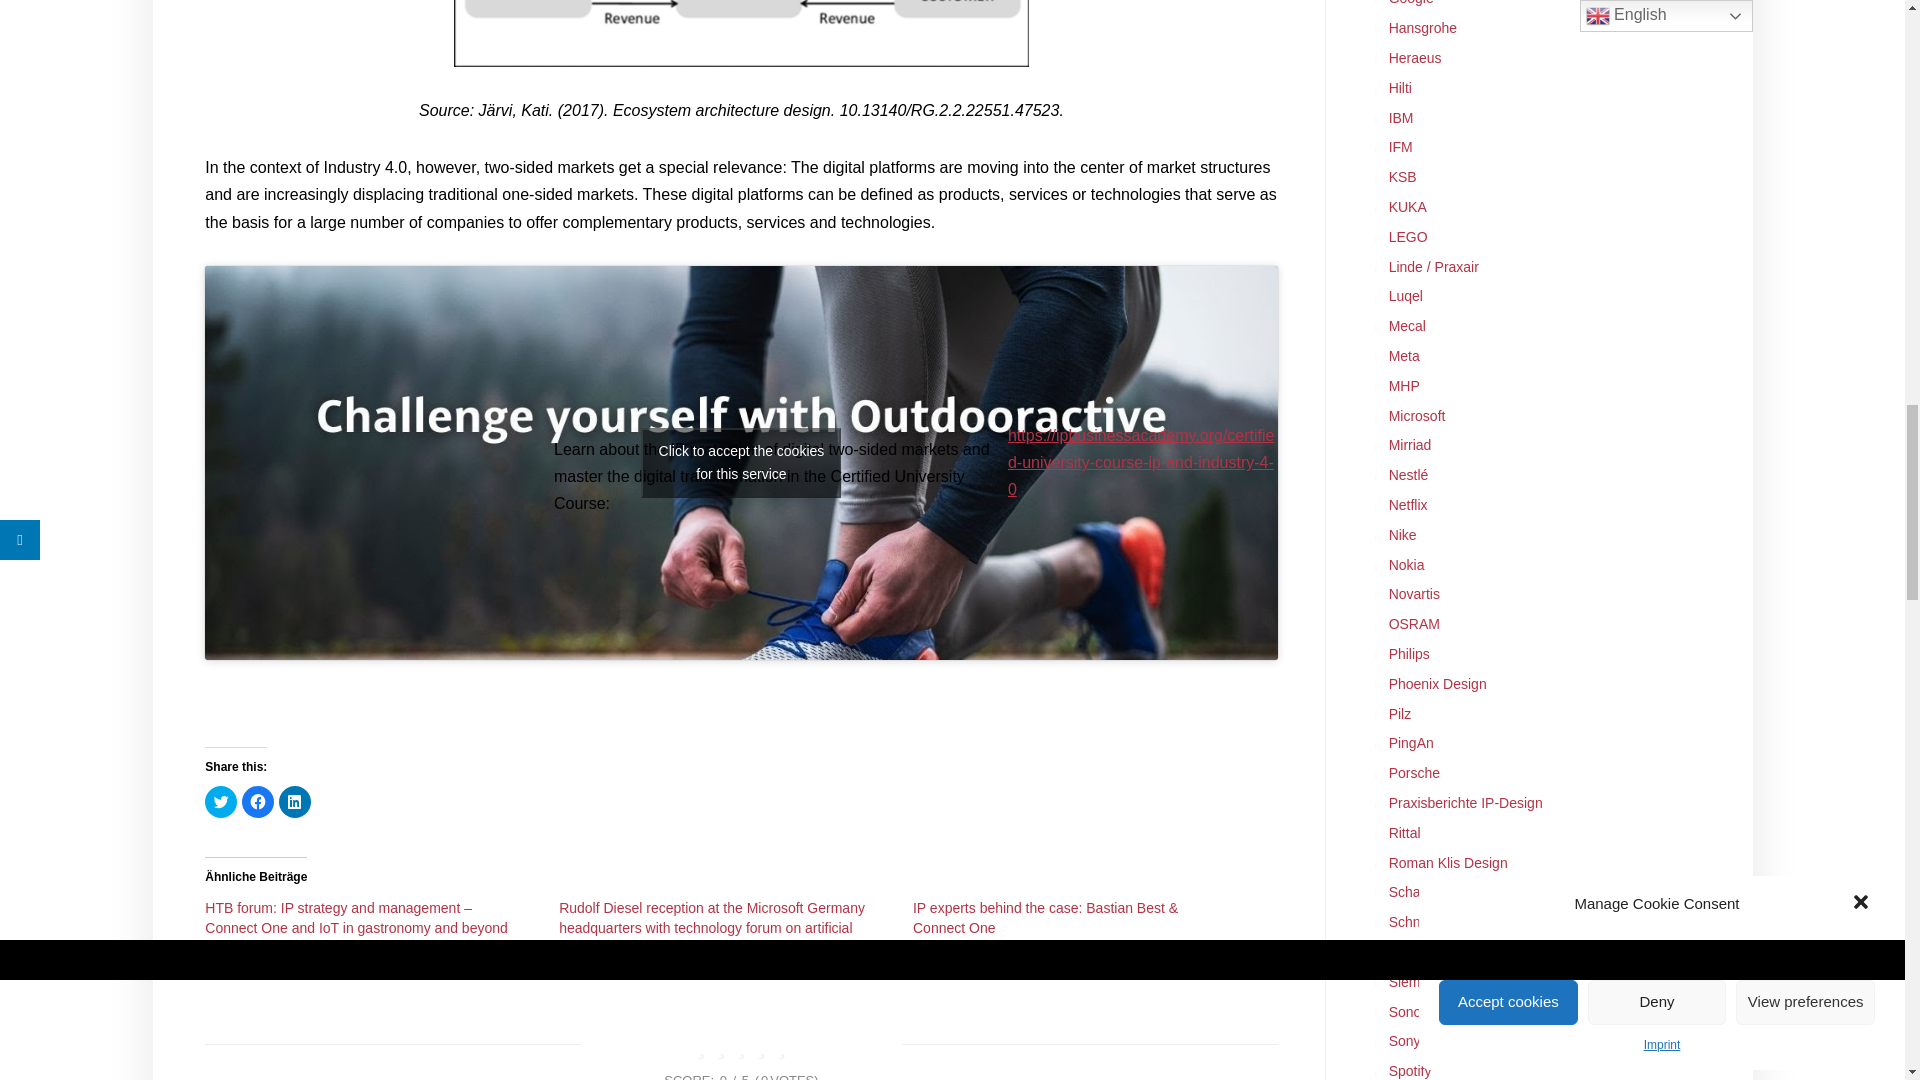 The height and width of the screenshot is (1080, 1920). Describe the element at coordinates (762, 1047) in the screenshot. I see `4 Stars` at that location.